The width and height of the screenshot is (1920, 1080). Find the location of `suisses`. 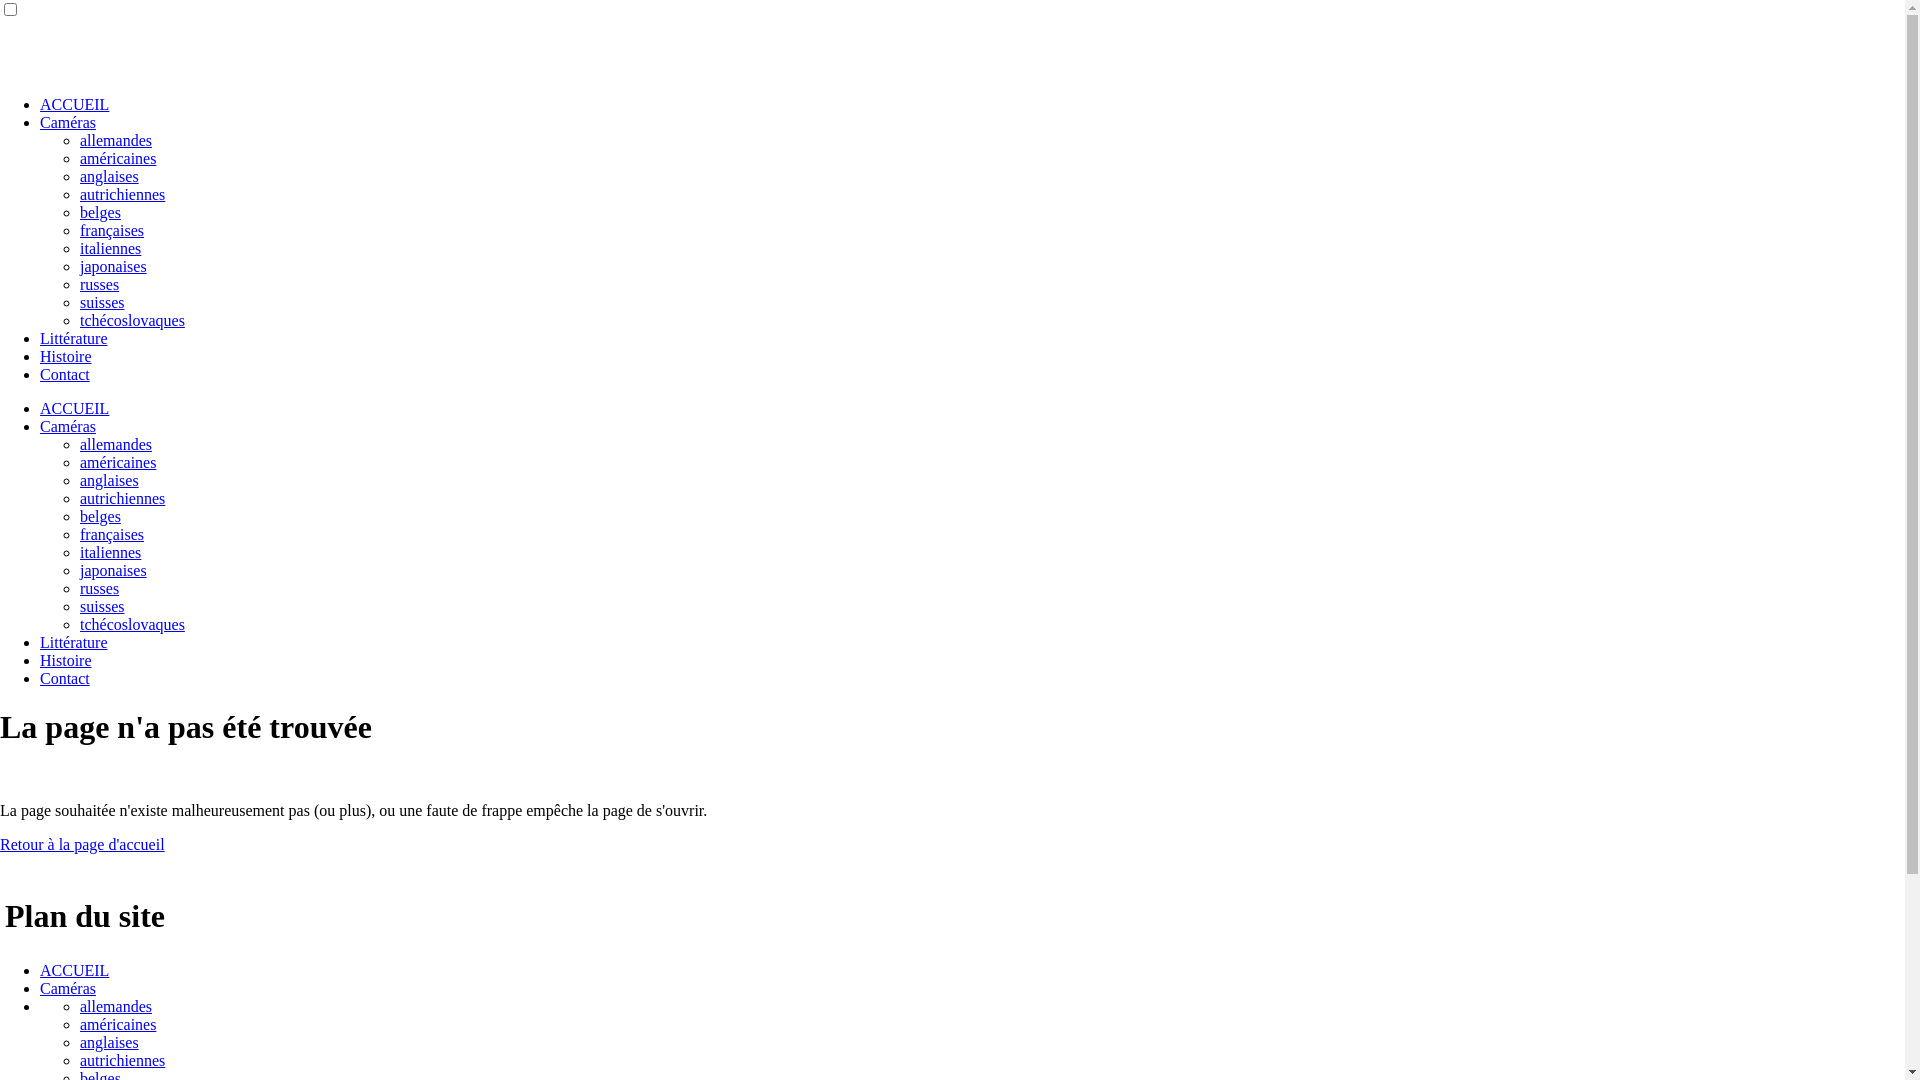

suisses is located at coordinates (102, 302).